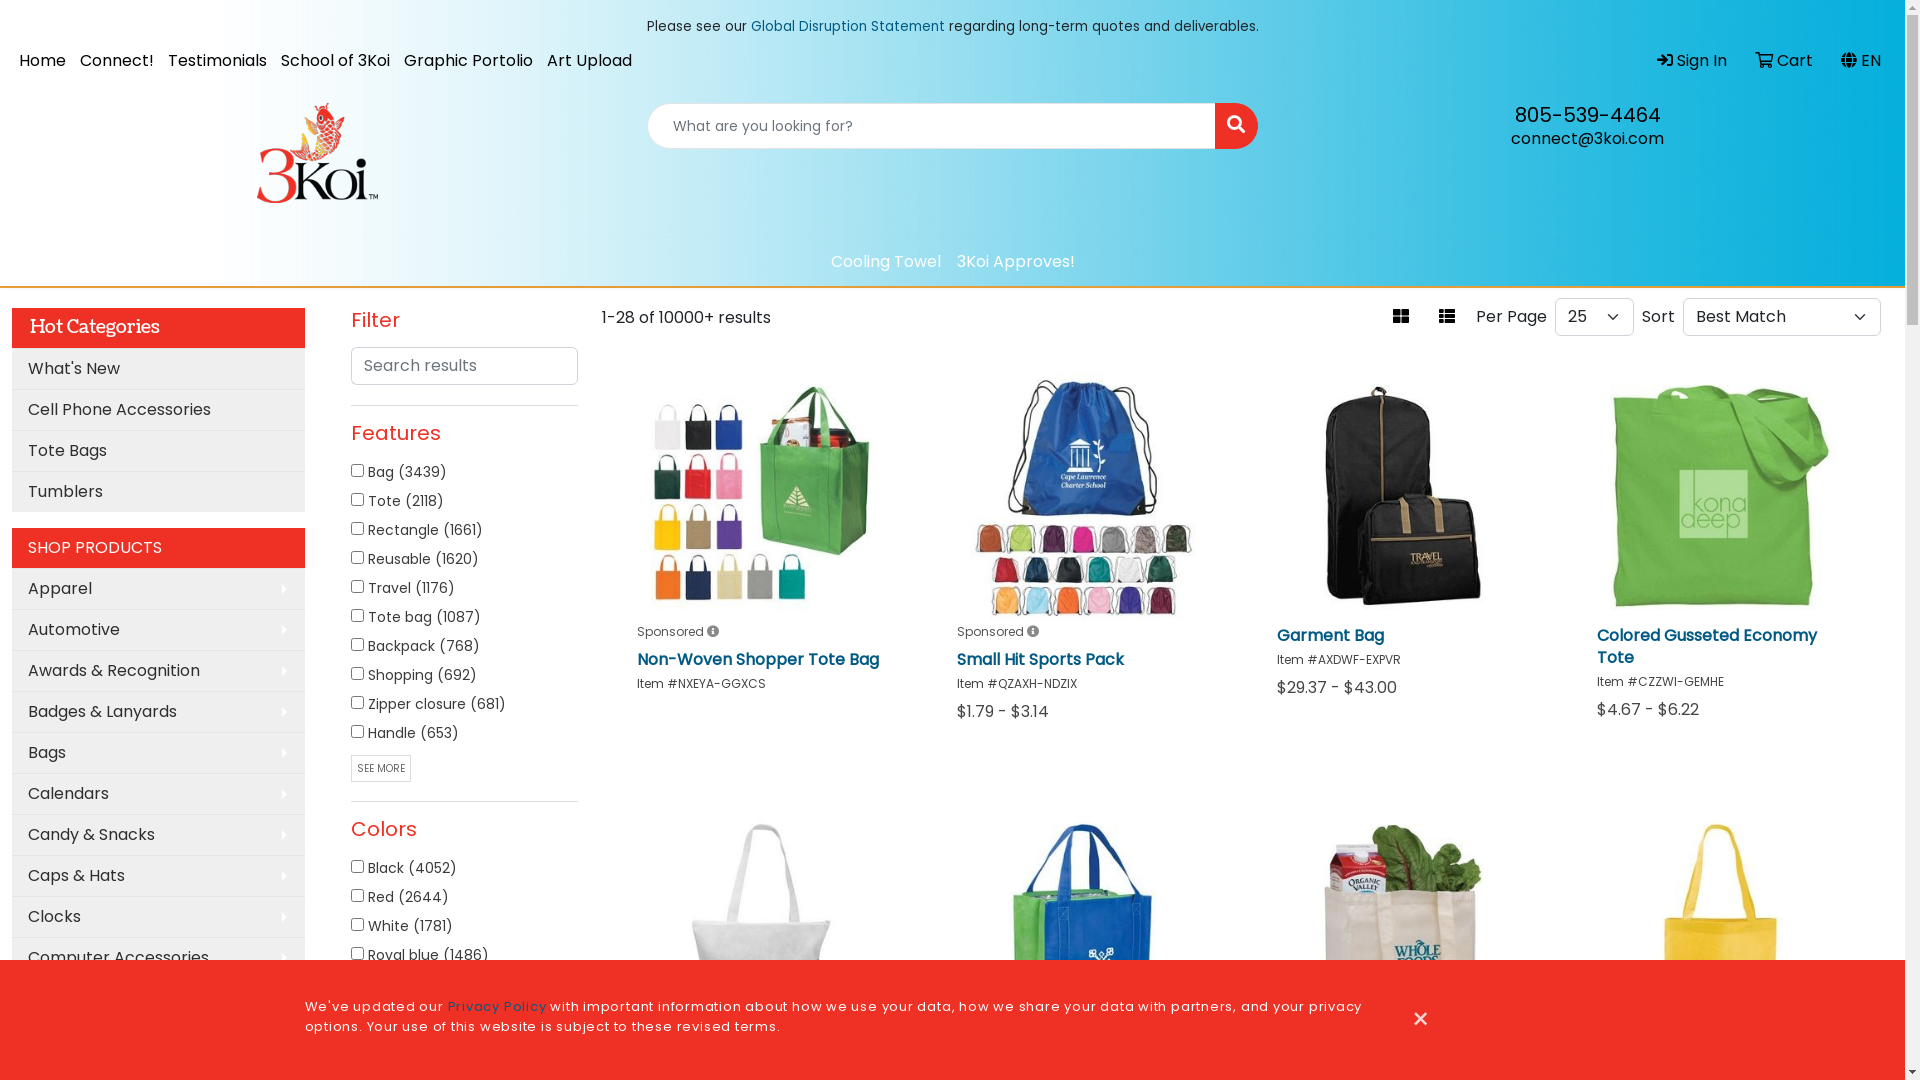 This screenshot has width=1920, height=1080. Describe the element at coordinates (590, 60) in the screenshot. I see `Art Upload` at that location.